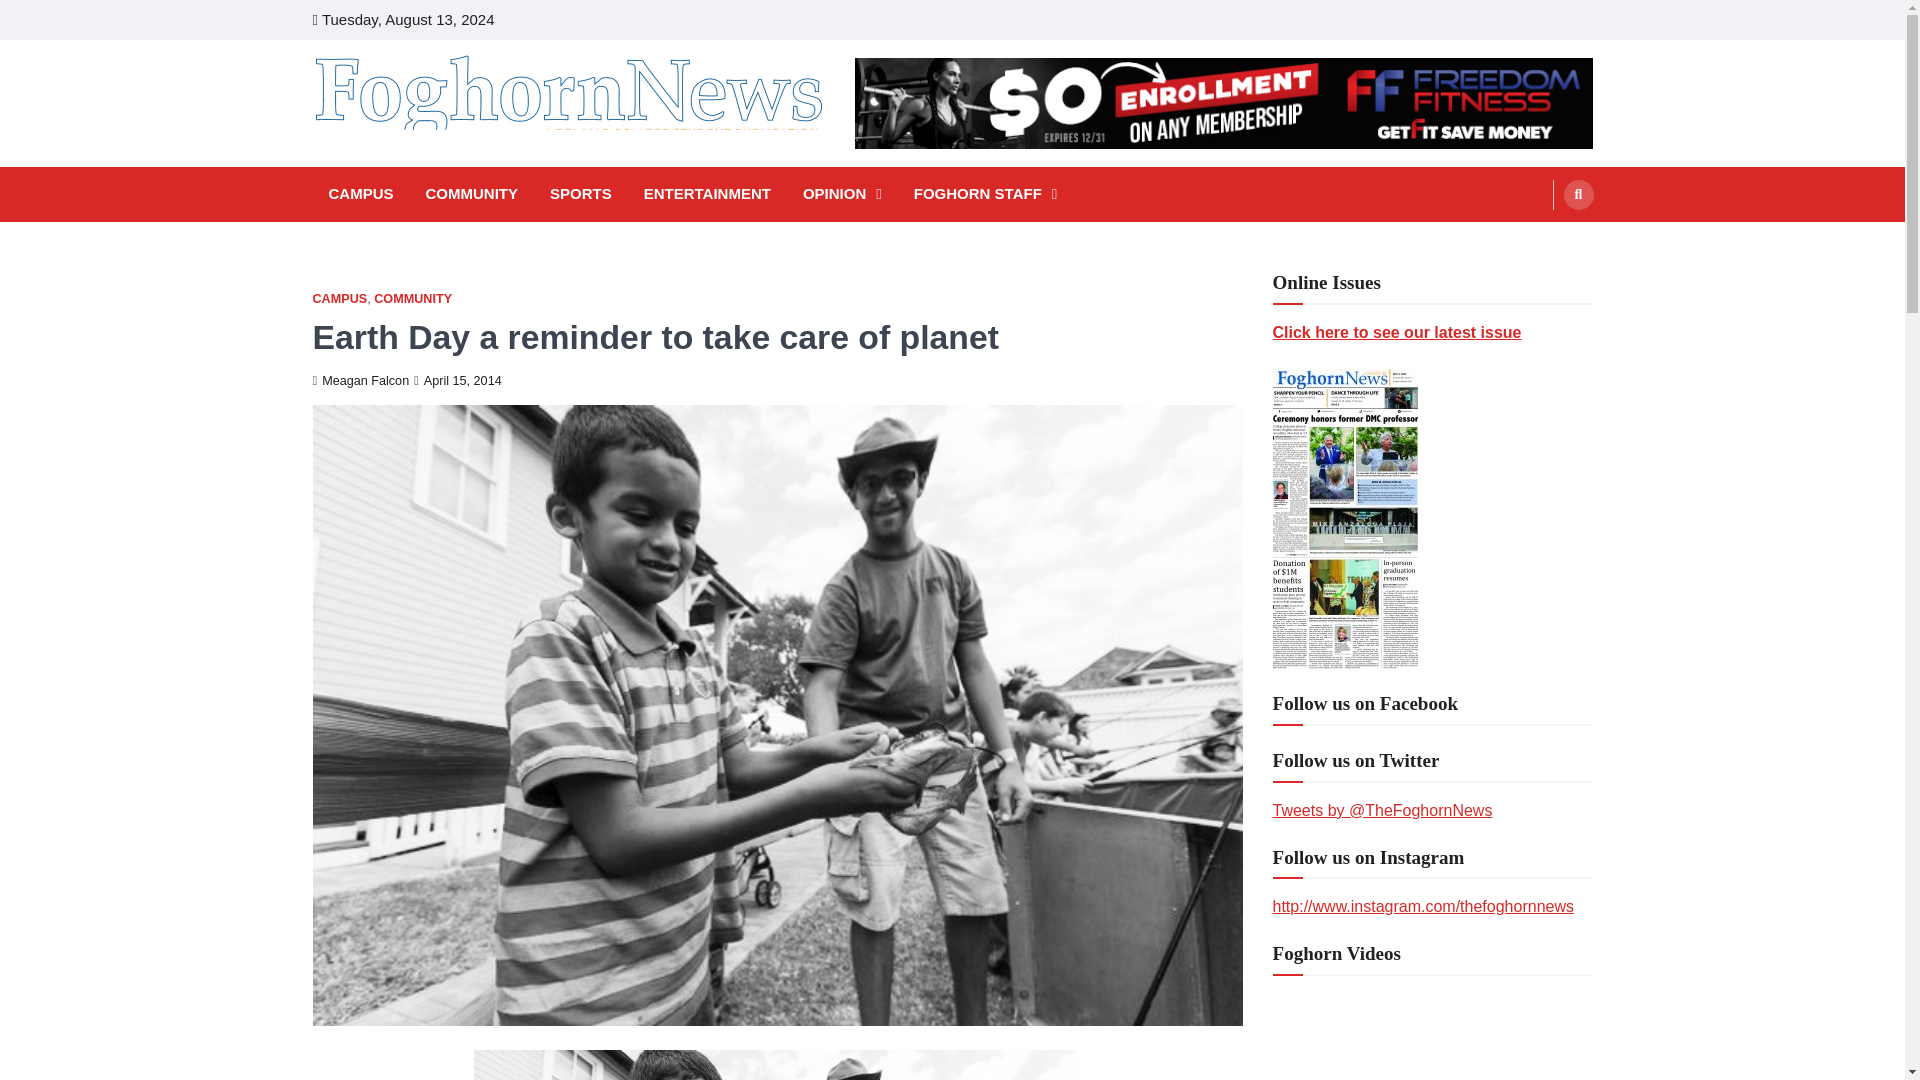  What do you see at coordinates (1396, 332) in the screenshot?
I see `Click here to see our latest issue` at bounding box center [1396, 332].